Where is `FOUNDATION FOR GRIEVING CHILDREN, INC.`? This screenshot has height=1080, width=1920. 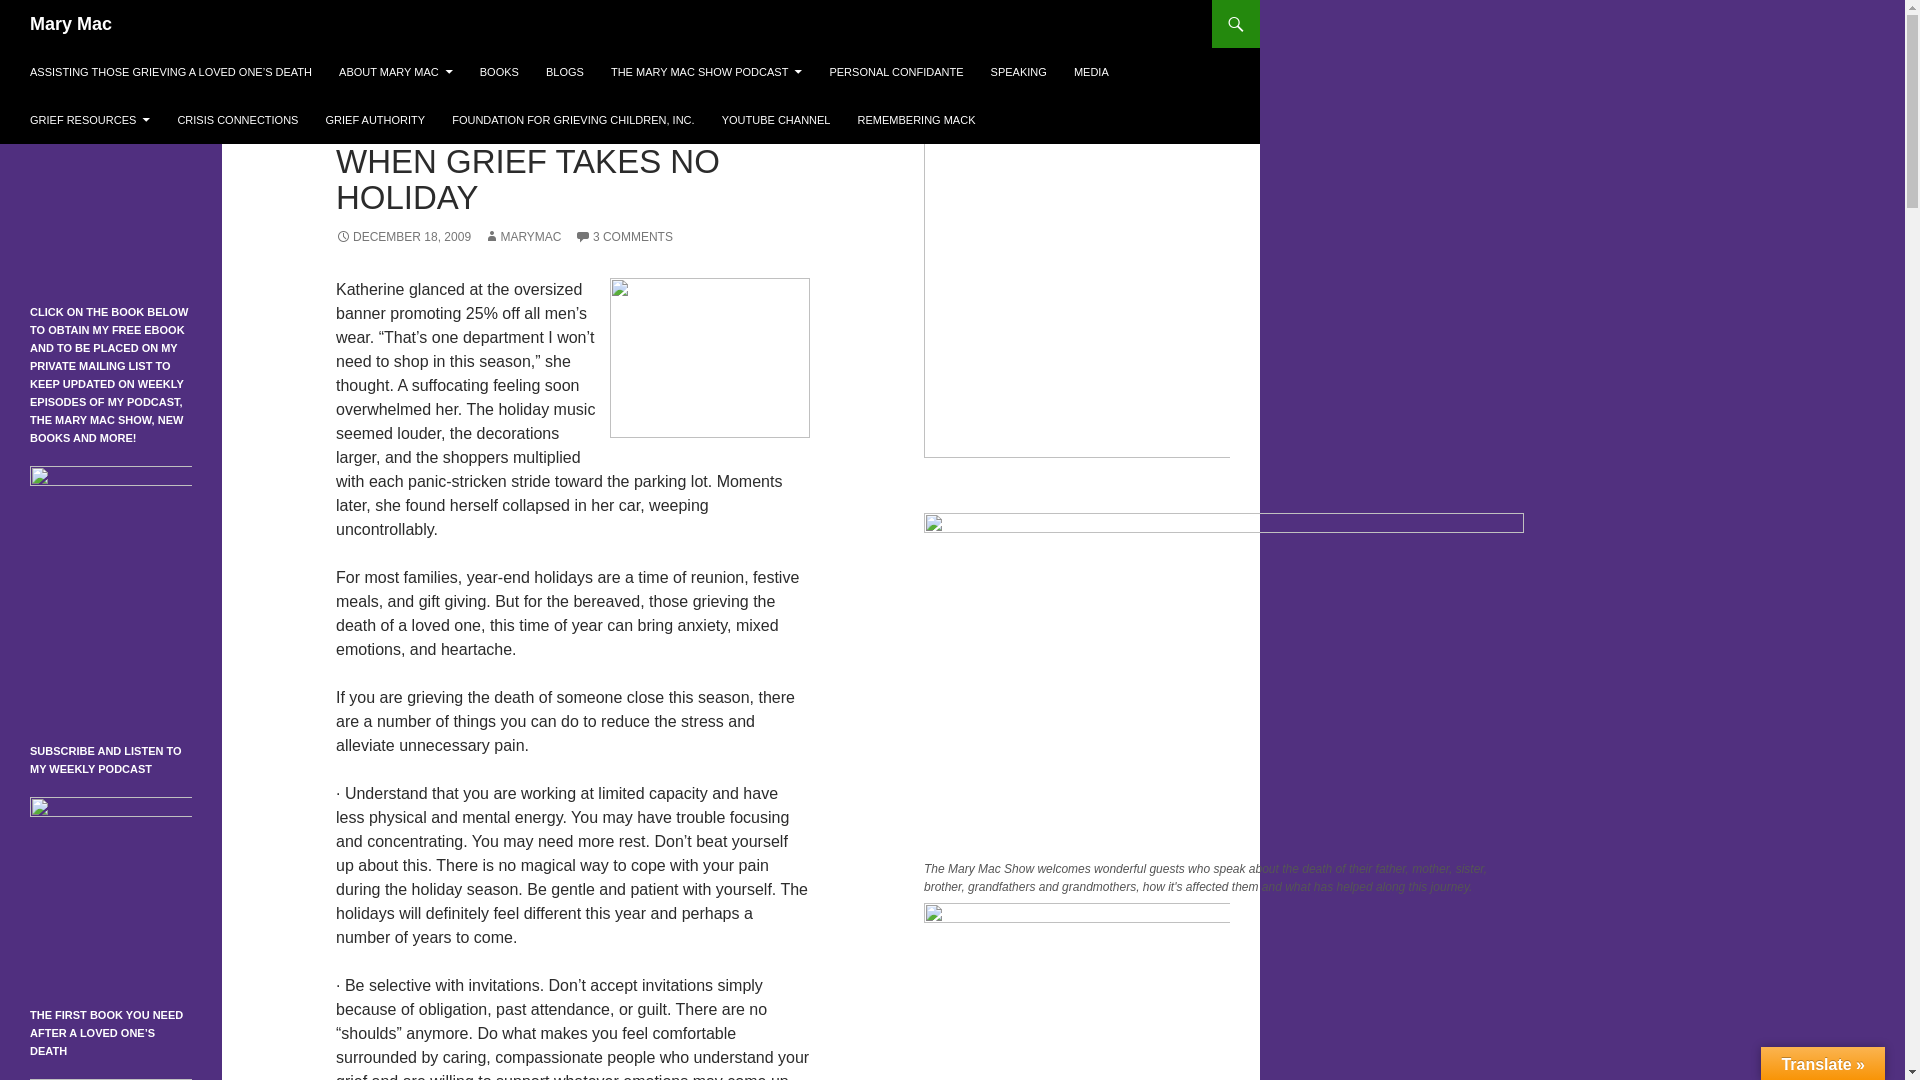
FOUNDATION FOR GRIEVING CHILDREN, INC. is located at coordinates (572, 120).